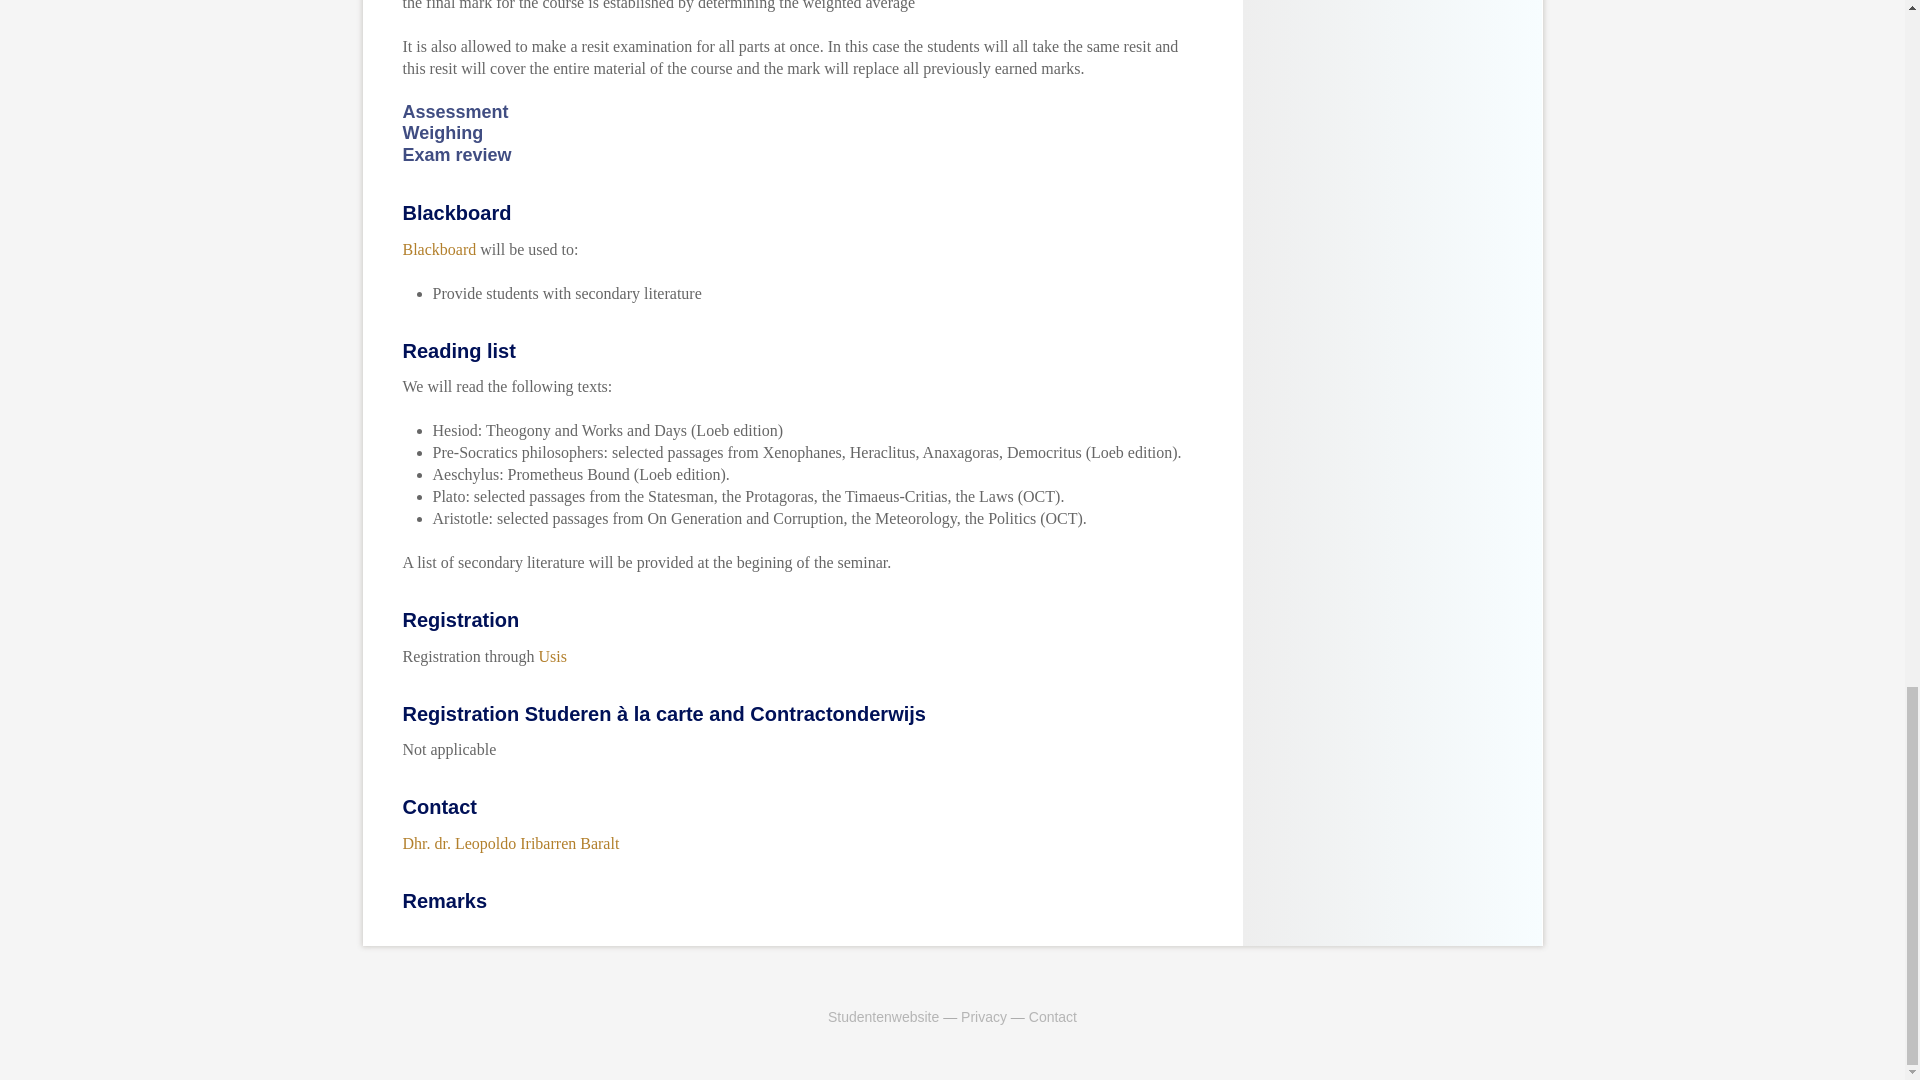 This screenshot has height=1080, width=1920. Describe the element at coordinates (984, 1016) in the screenshot. I see `Privacy` at that location.